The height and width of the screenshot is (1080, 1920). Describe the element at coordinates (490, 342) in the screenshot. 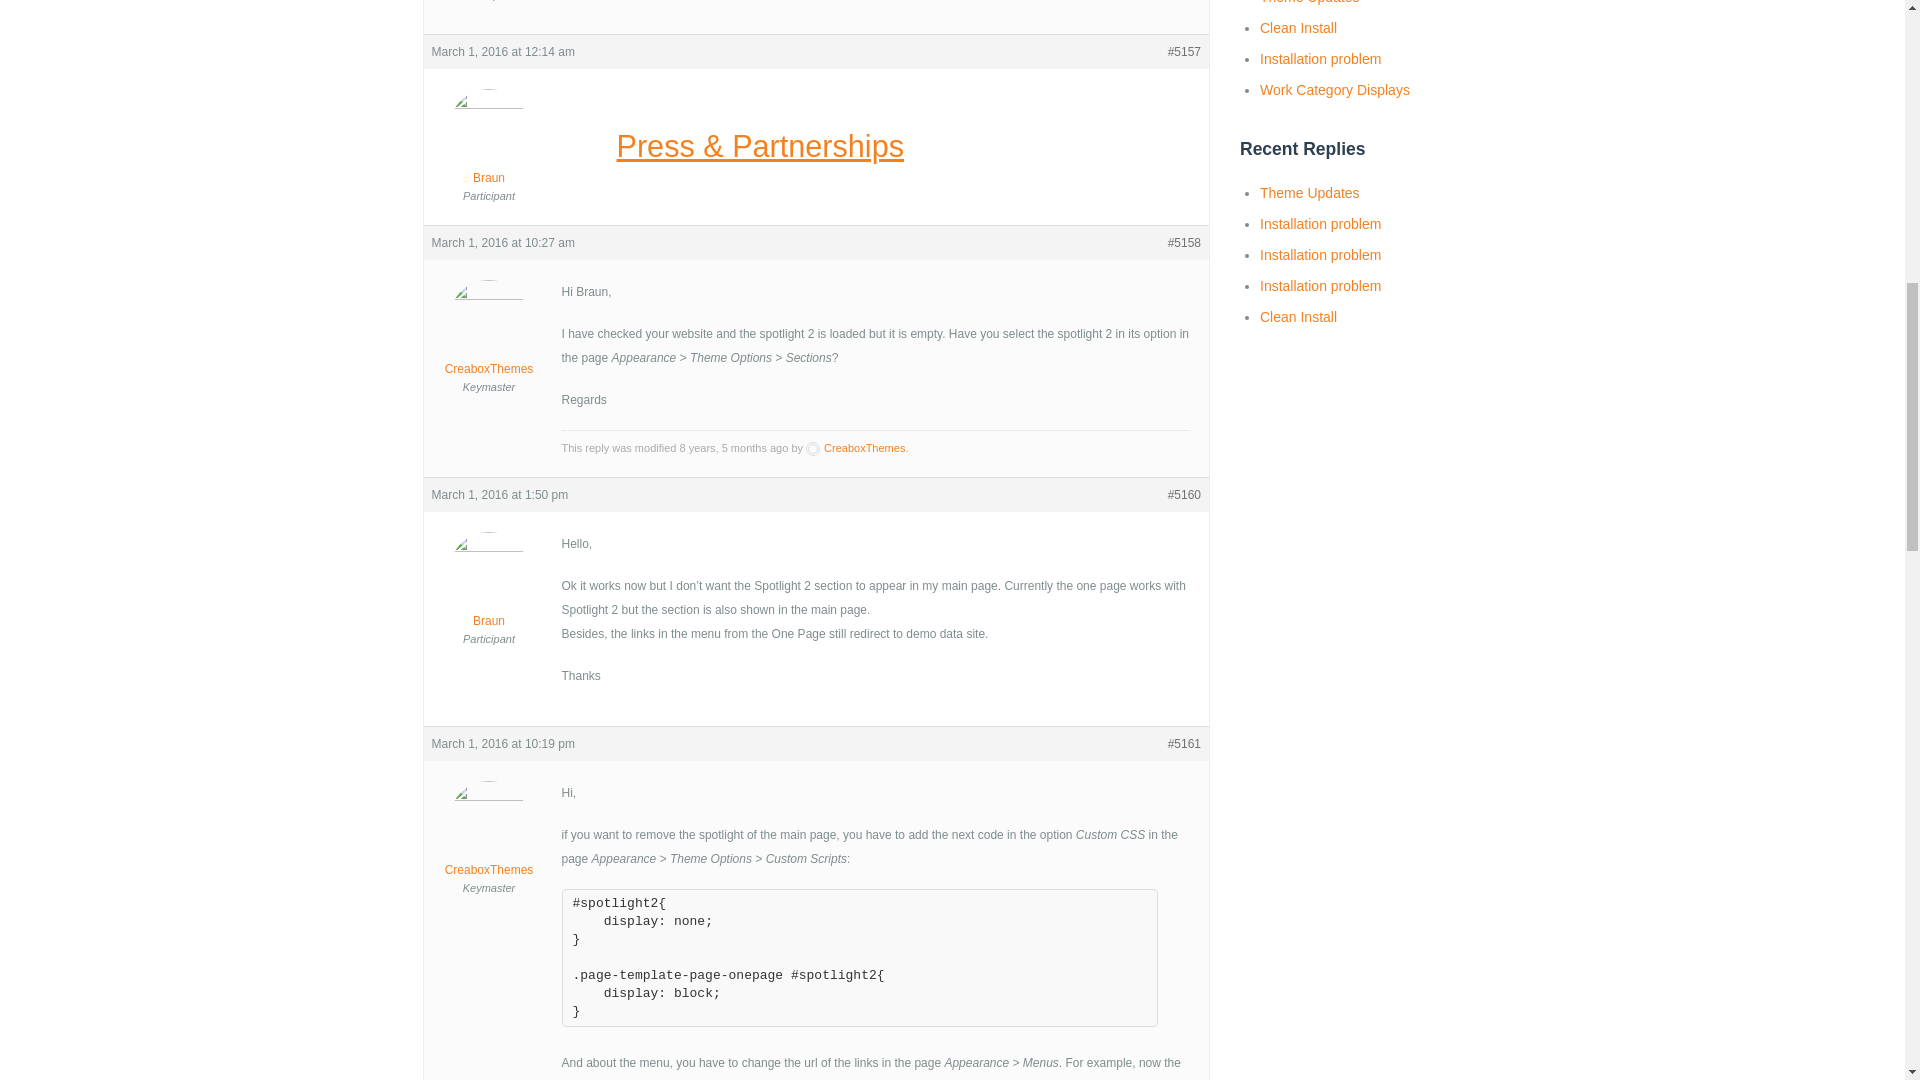

I see `CreaboxThemes` at that location.